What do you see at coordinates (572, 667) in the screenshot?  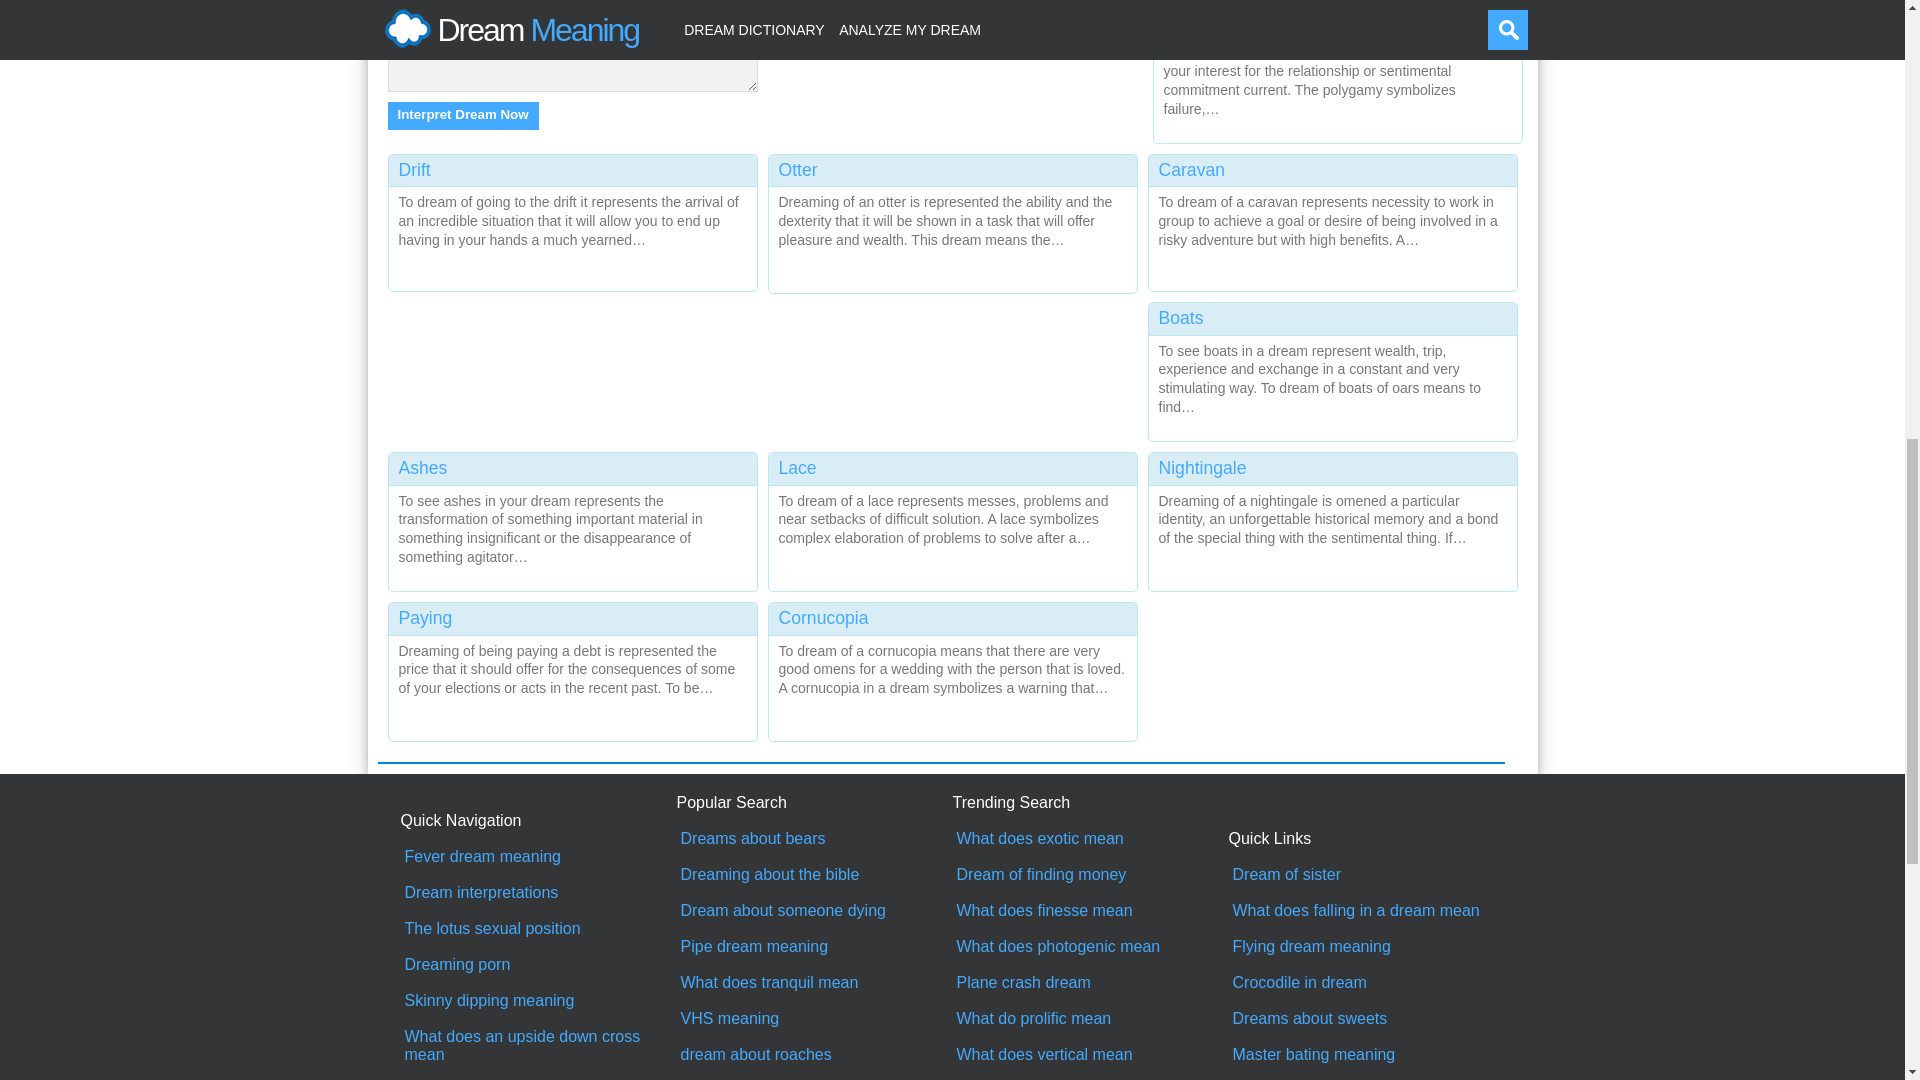 I see `Paying Dream Meaning` at bounding box center [572, 667].